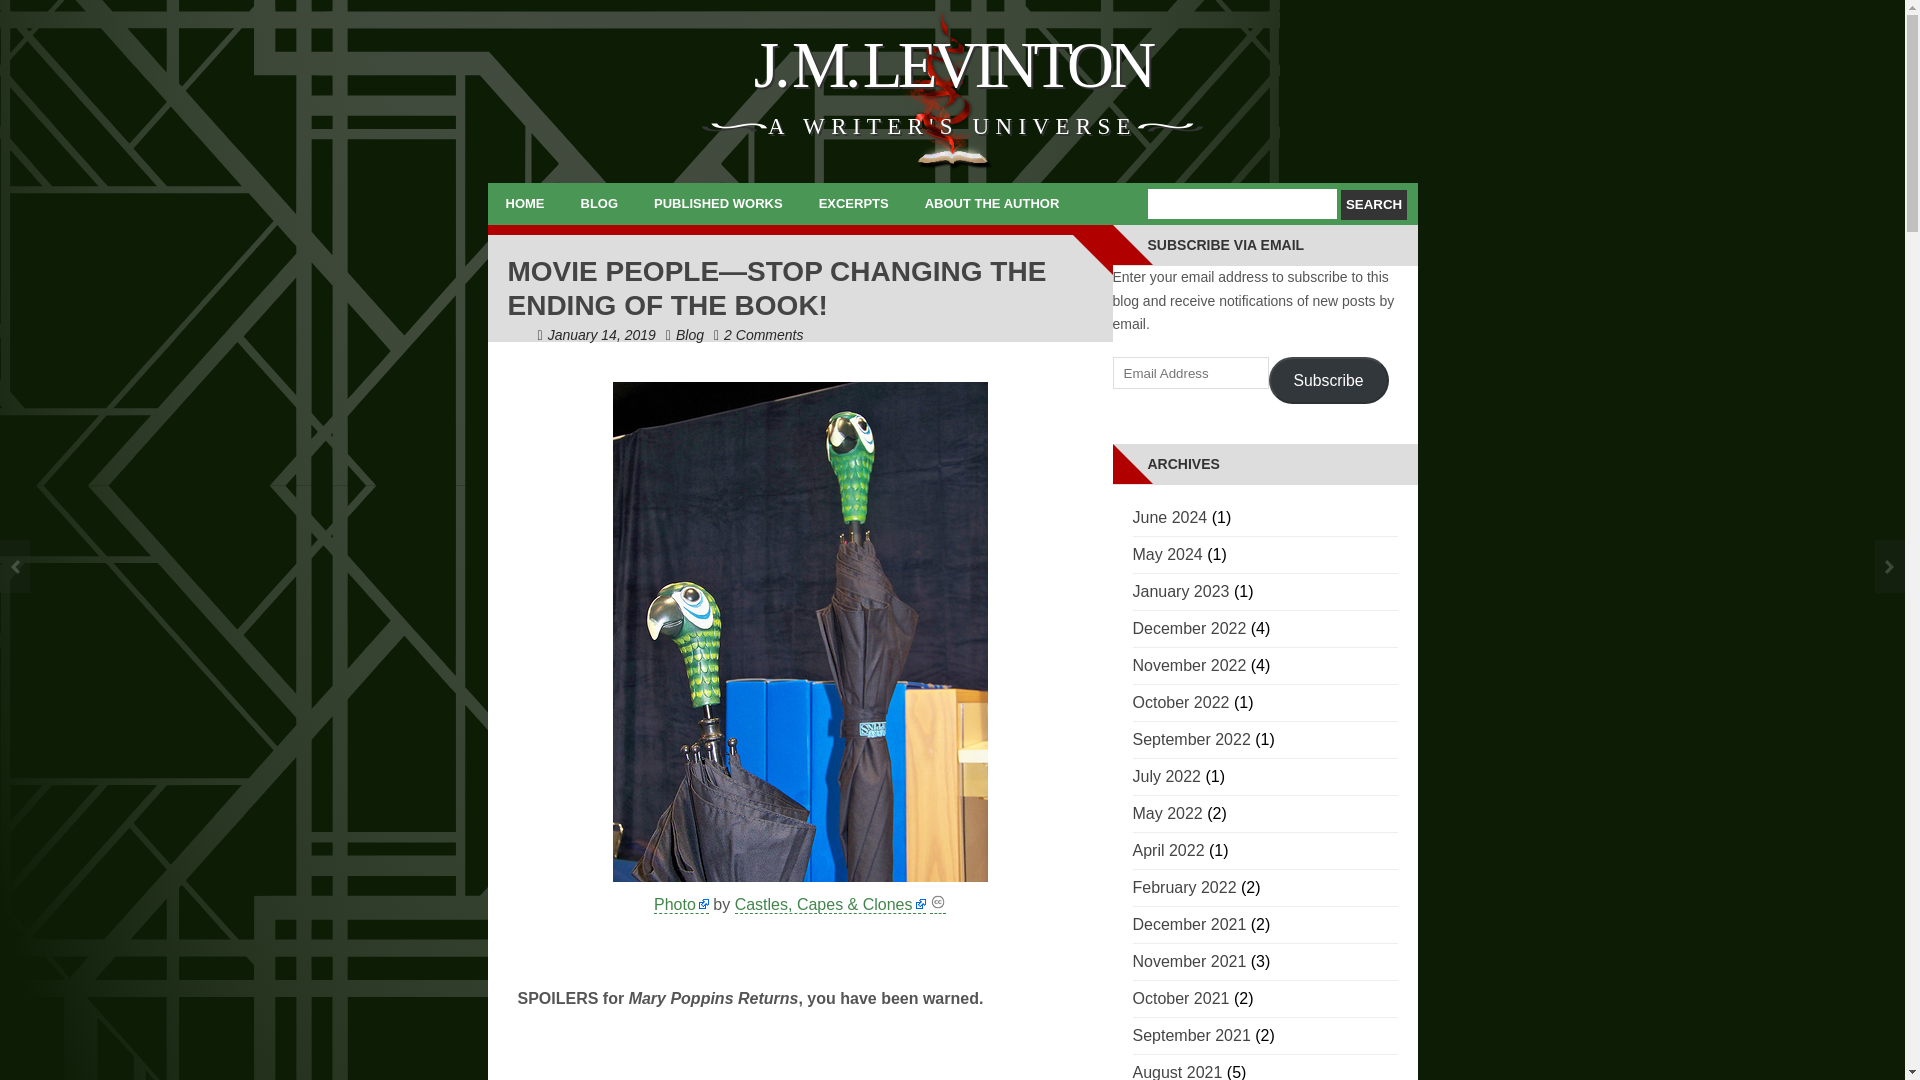  What do you see at coordinates (1170, 516) in the screenshot?
I see `June 2024` at bounding box center [1170, 516].